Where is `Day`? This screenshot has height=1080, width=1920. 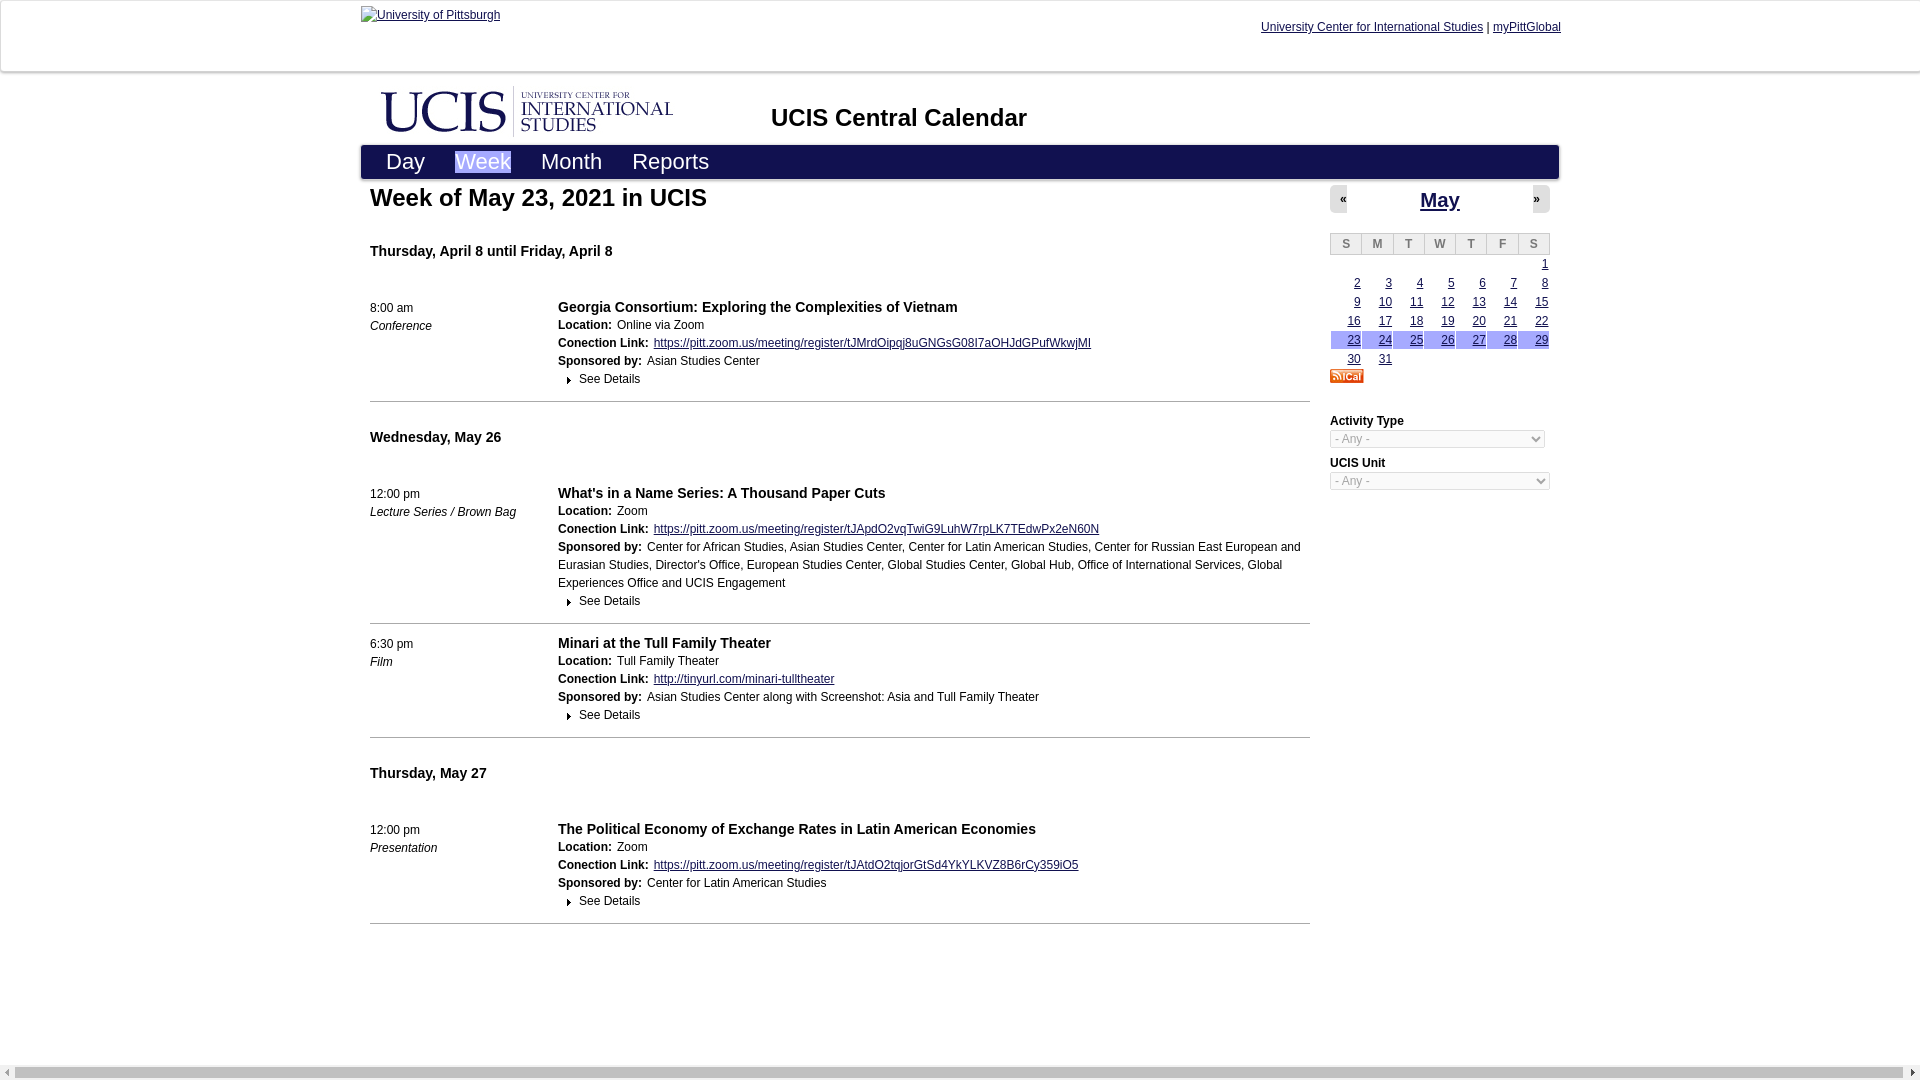
Day is located at coordinates (404, 162).